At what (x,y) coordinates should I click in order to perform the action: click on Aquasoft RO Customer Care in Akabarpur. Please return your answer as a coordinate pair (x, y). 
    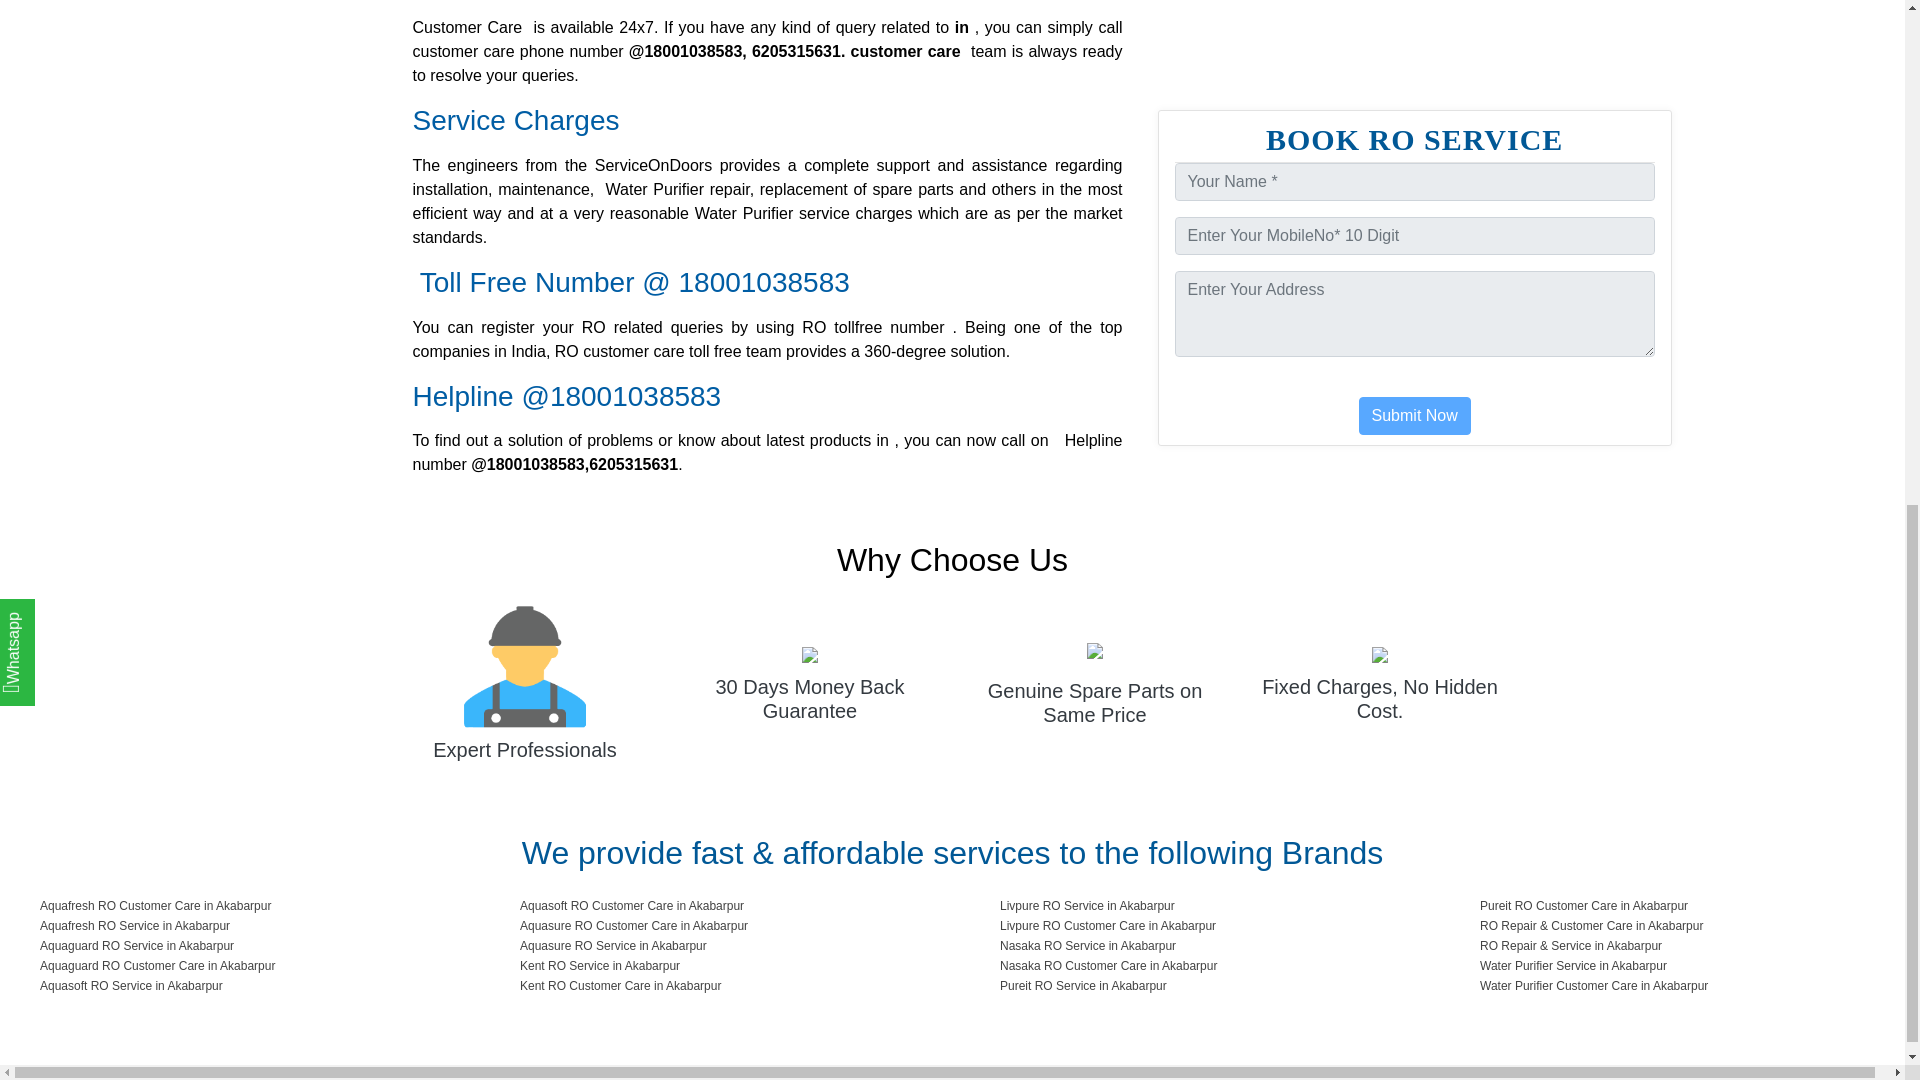
    Looking at the image, I should click on (724, 906).